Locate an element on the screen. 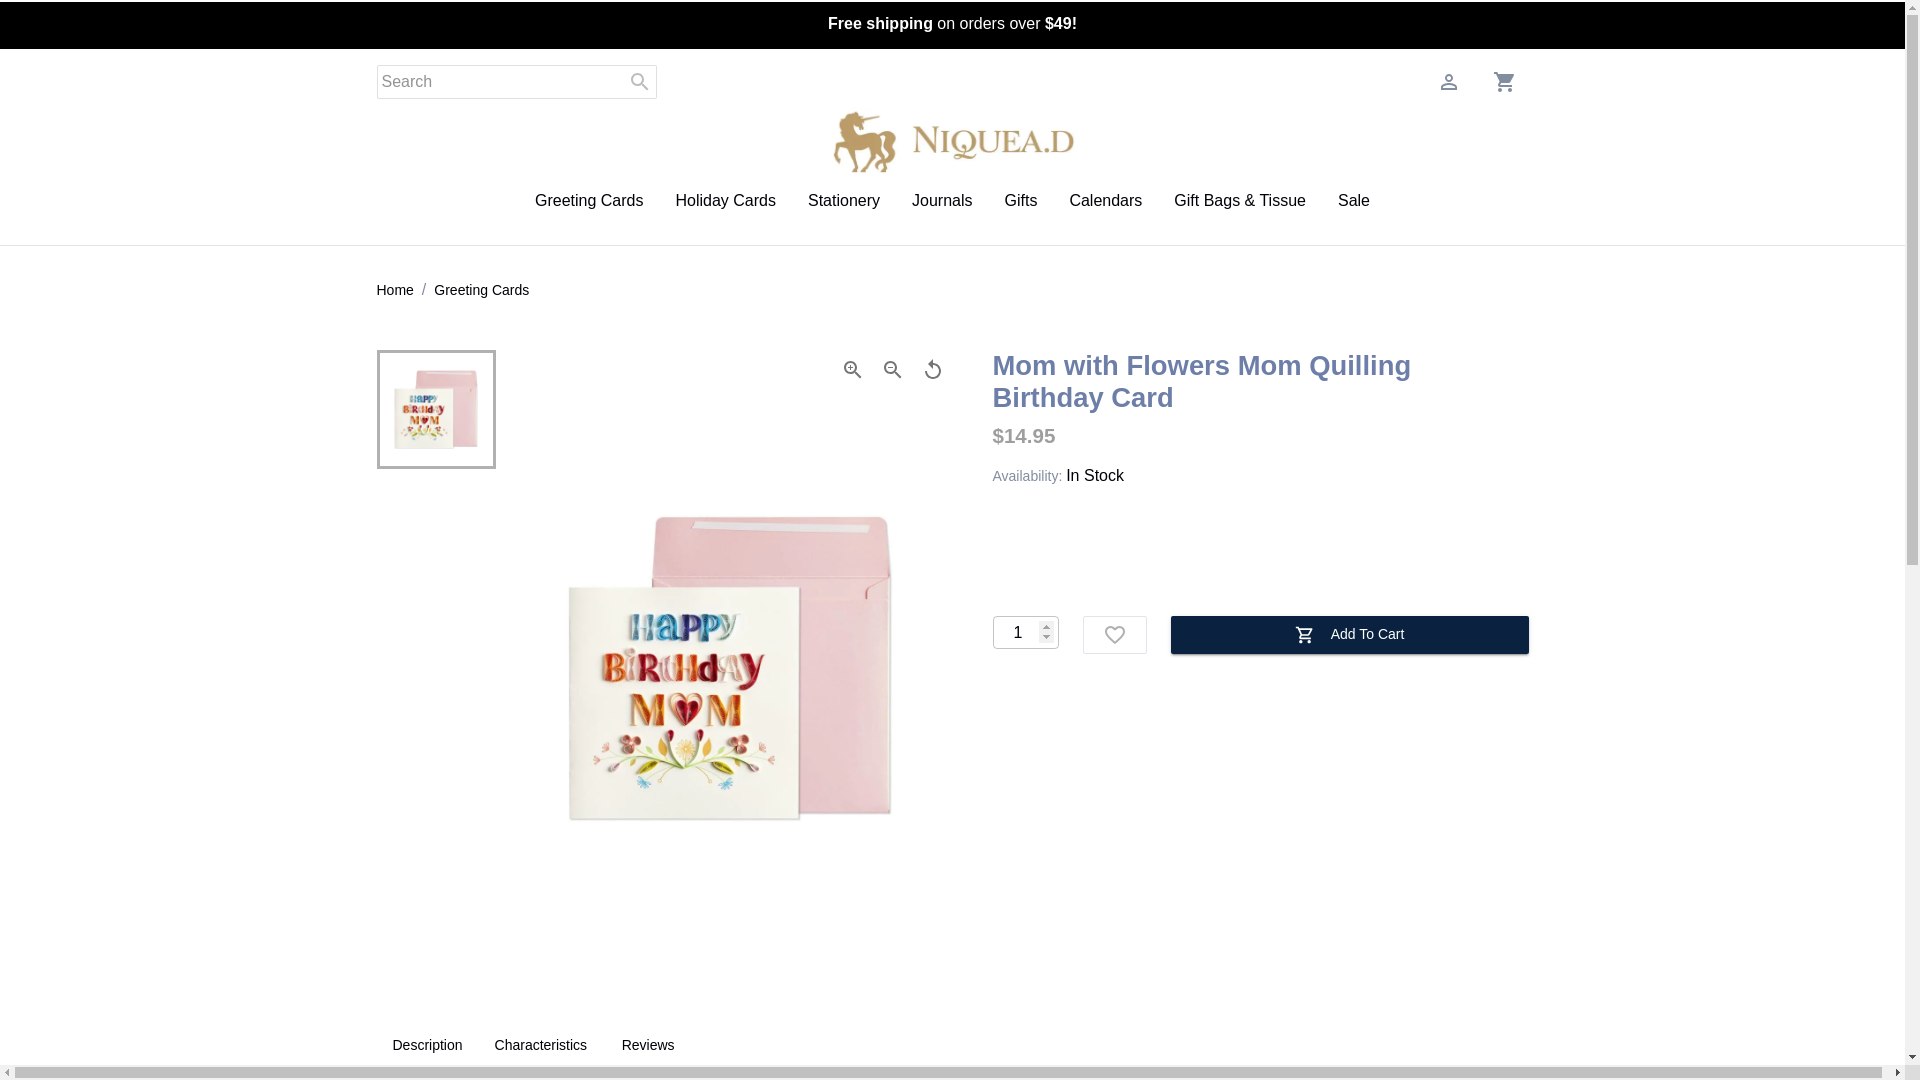  Sale is located at coordinates (725, 200).